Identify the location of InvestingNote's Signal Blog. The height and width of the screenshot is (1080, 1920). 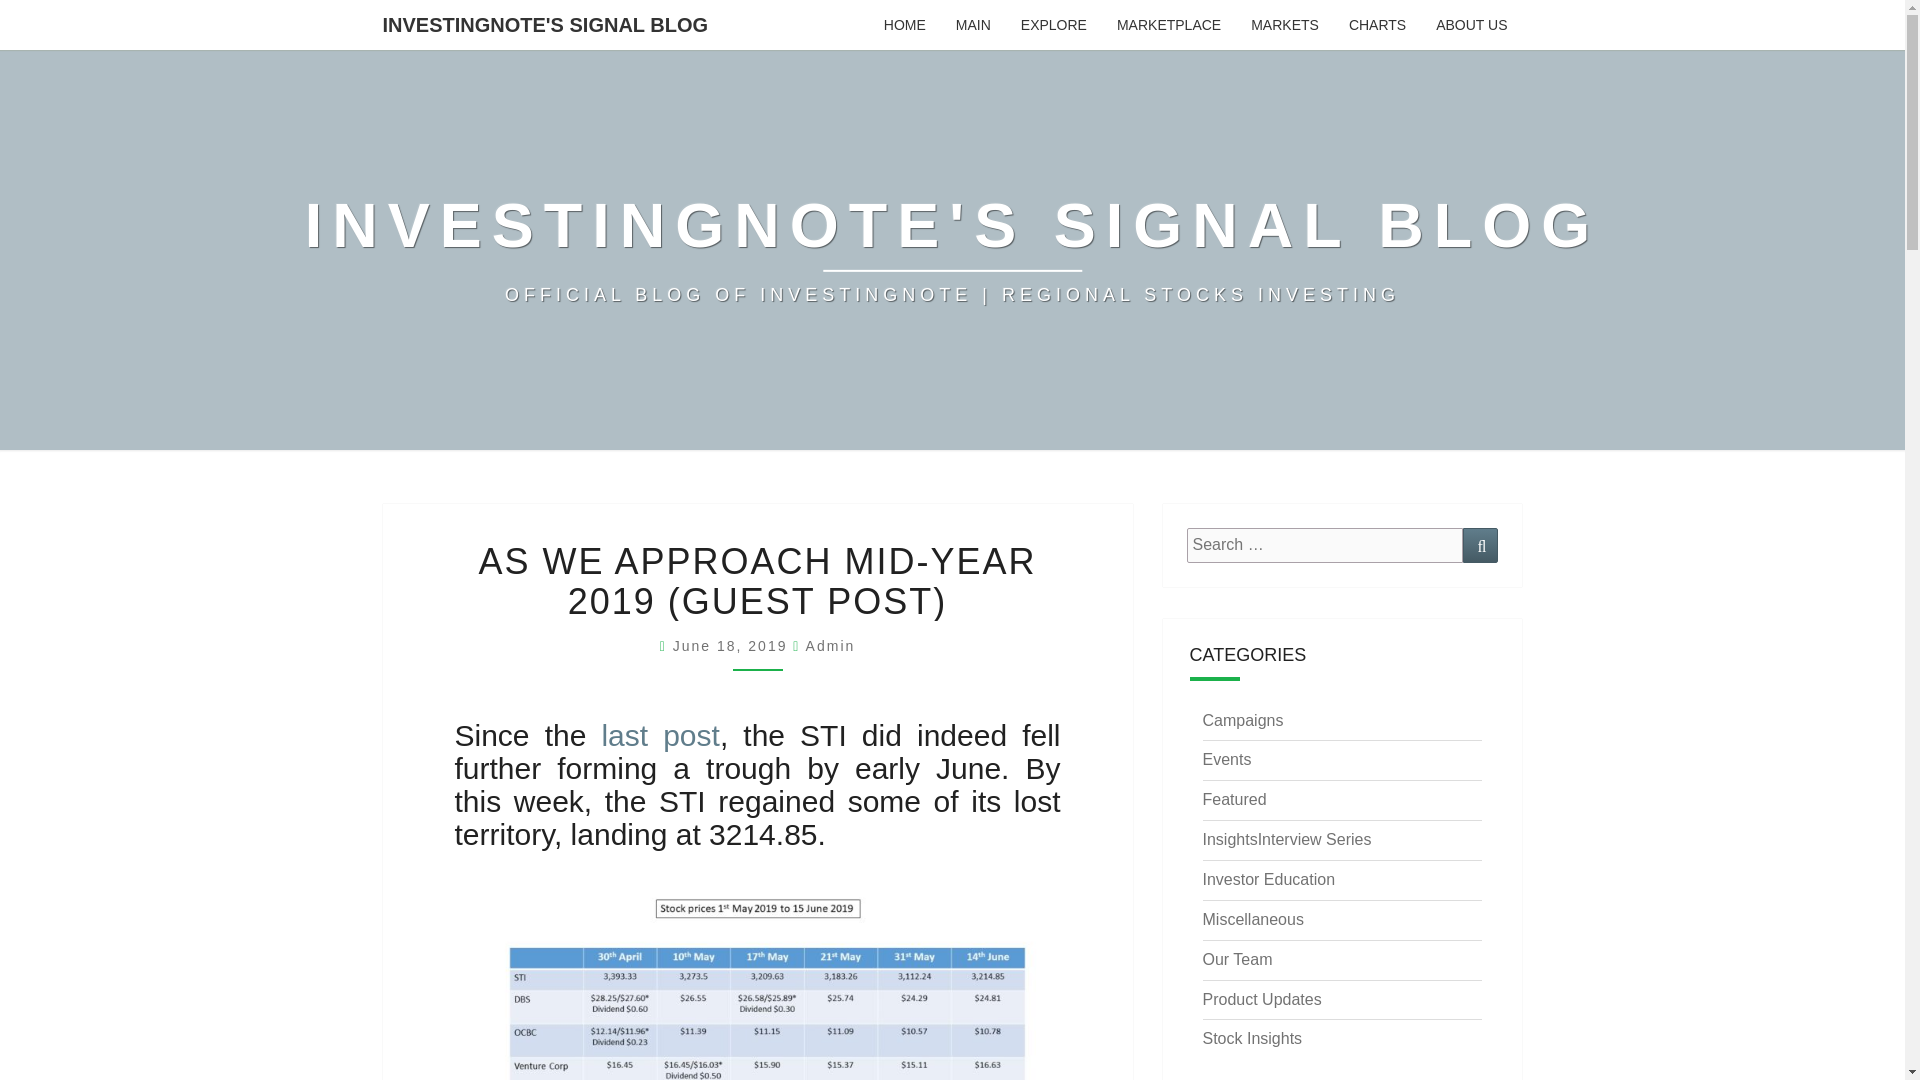
(952, 250).